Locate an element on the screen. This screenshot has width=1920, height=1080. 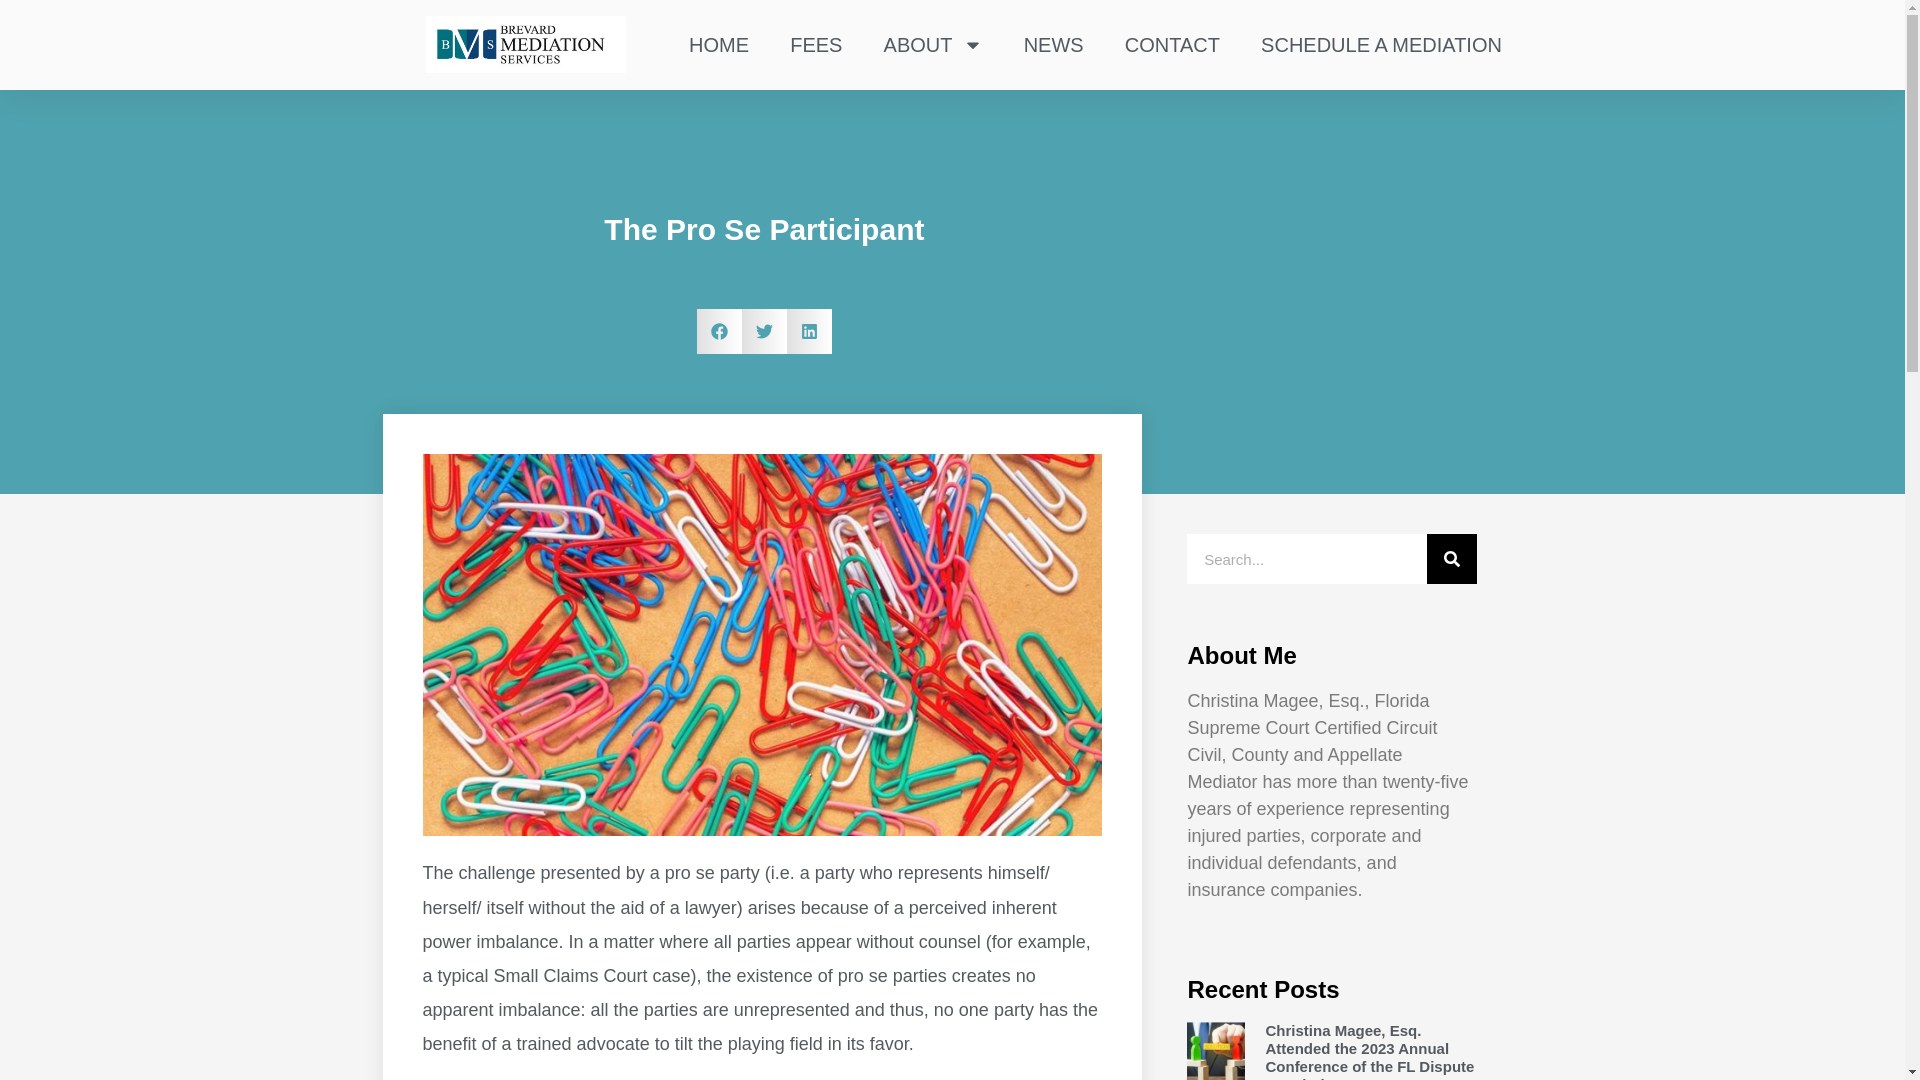
CONTACT is located at coordinates (1172, 44).